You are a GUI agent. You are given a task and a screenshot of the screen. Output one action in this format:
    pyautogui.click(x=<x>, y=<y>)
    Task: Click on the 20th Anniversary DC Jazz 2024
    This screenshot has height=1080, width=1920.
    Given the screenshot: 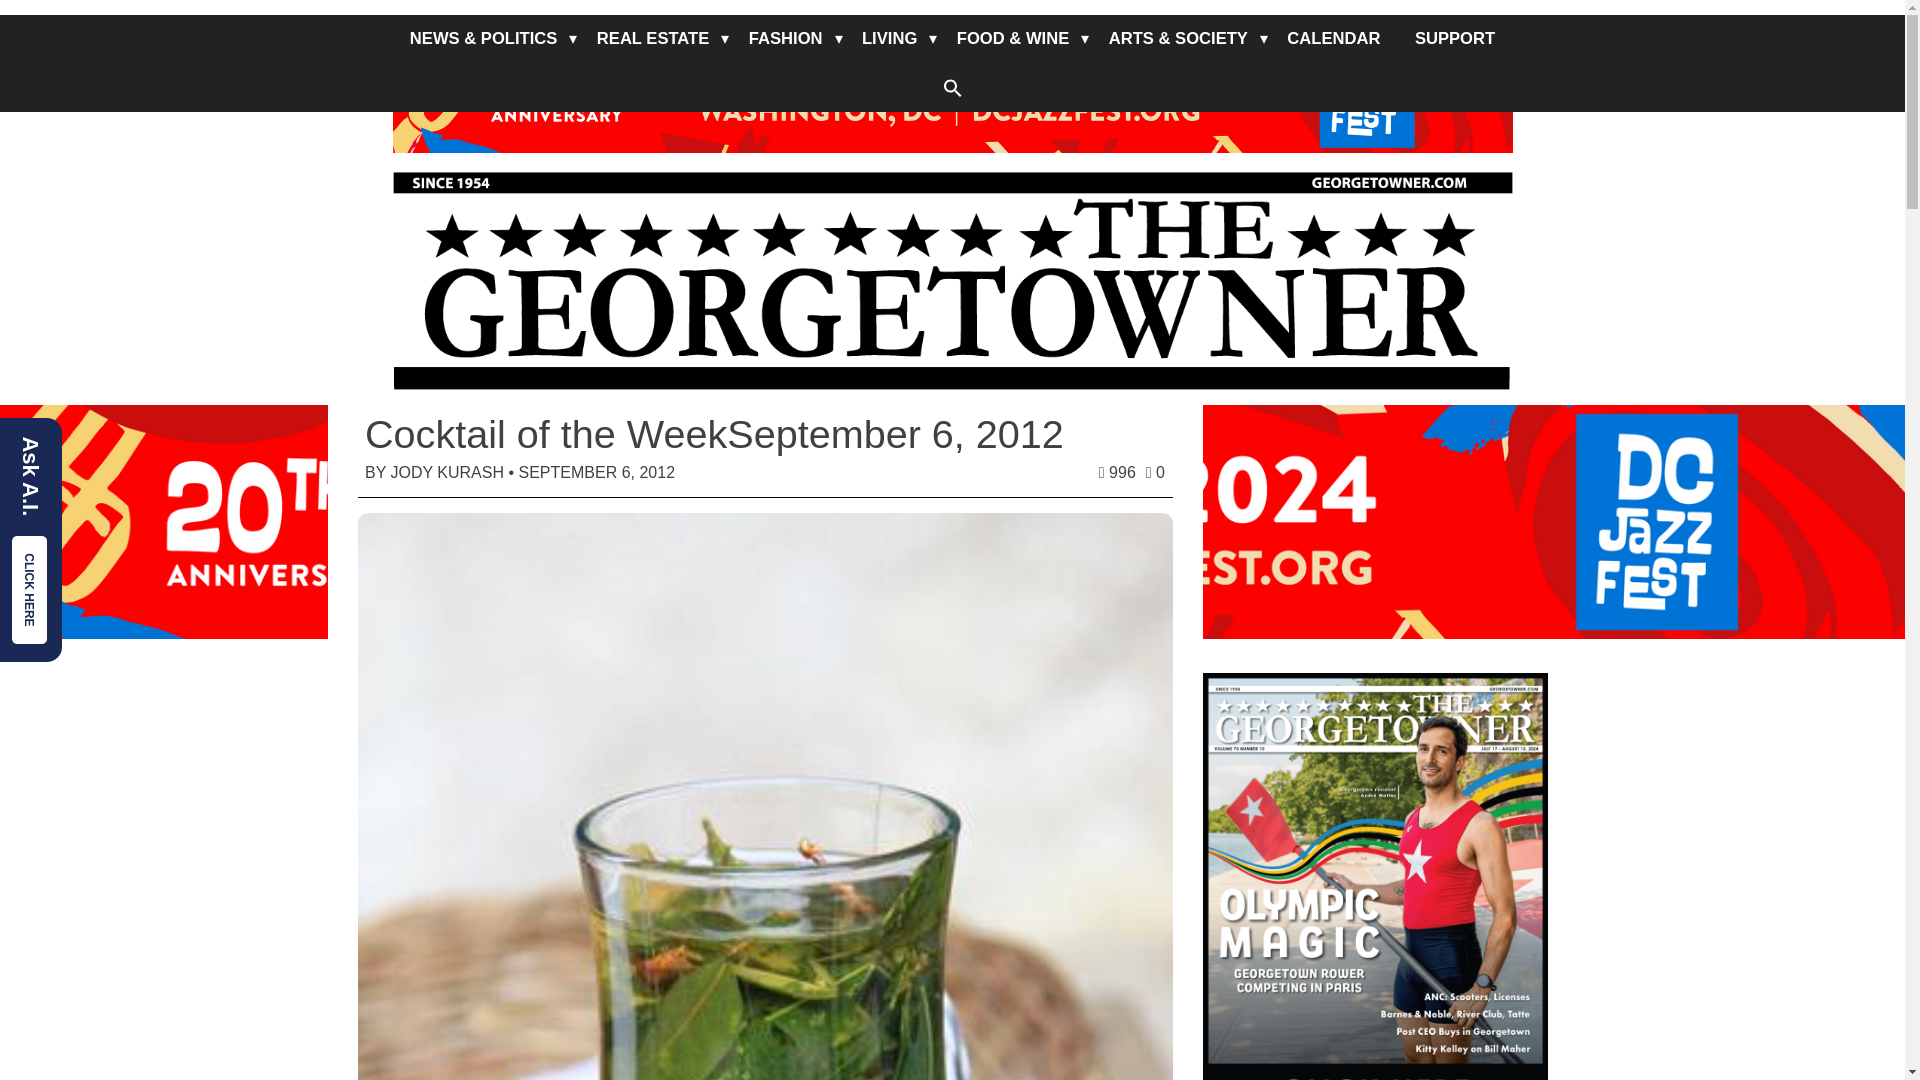 What is the action you would take?
    pyautogui.click(x=952, y=76)
    